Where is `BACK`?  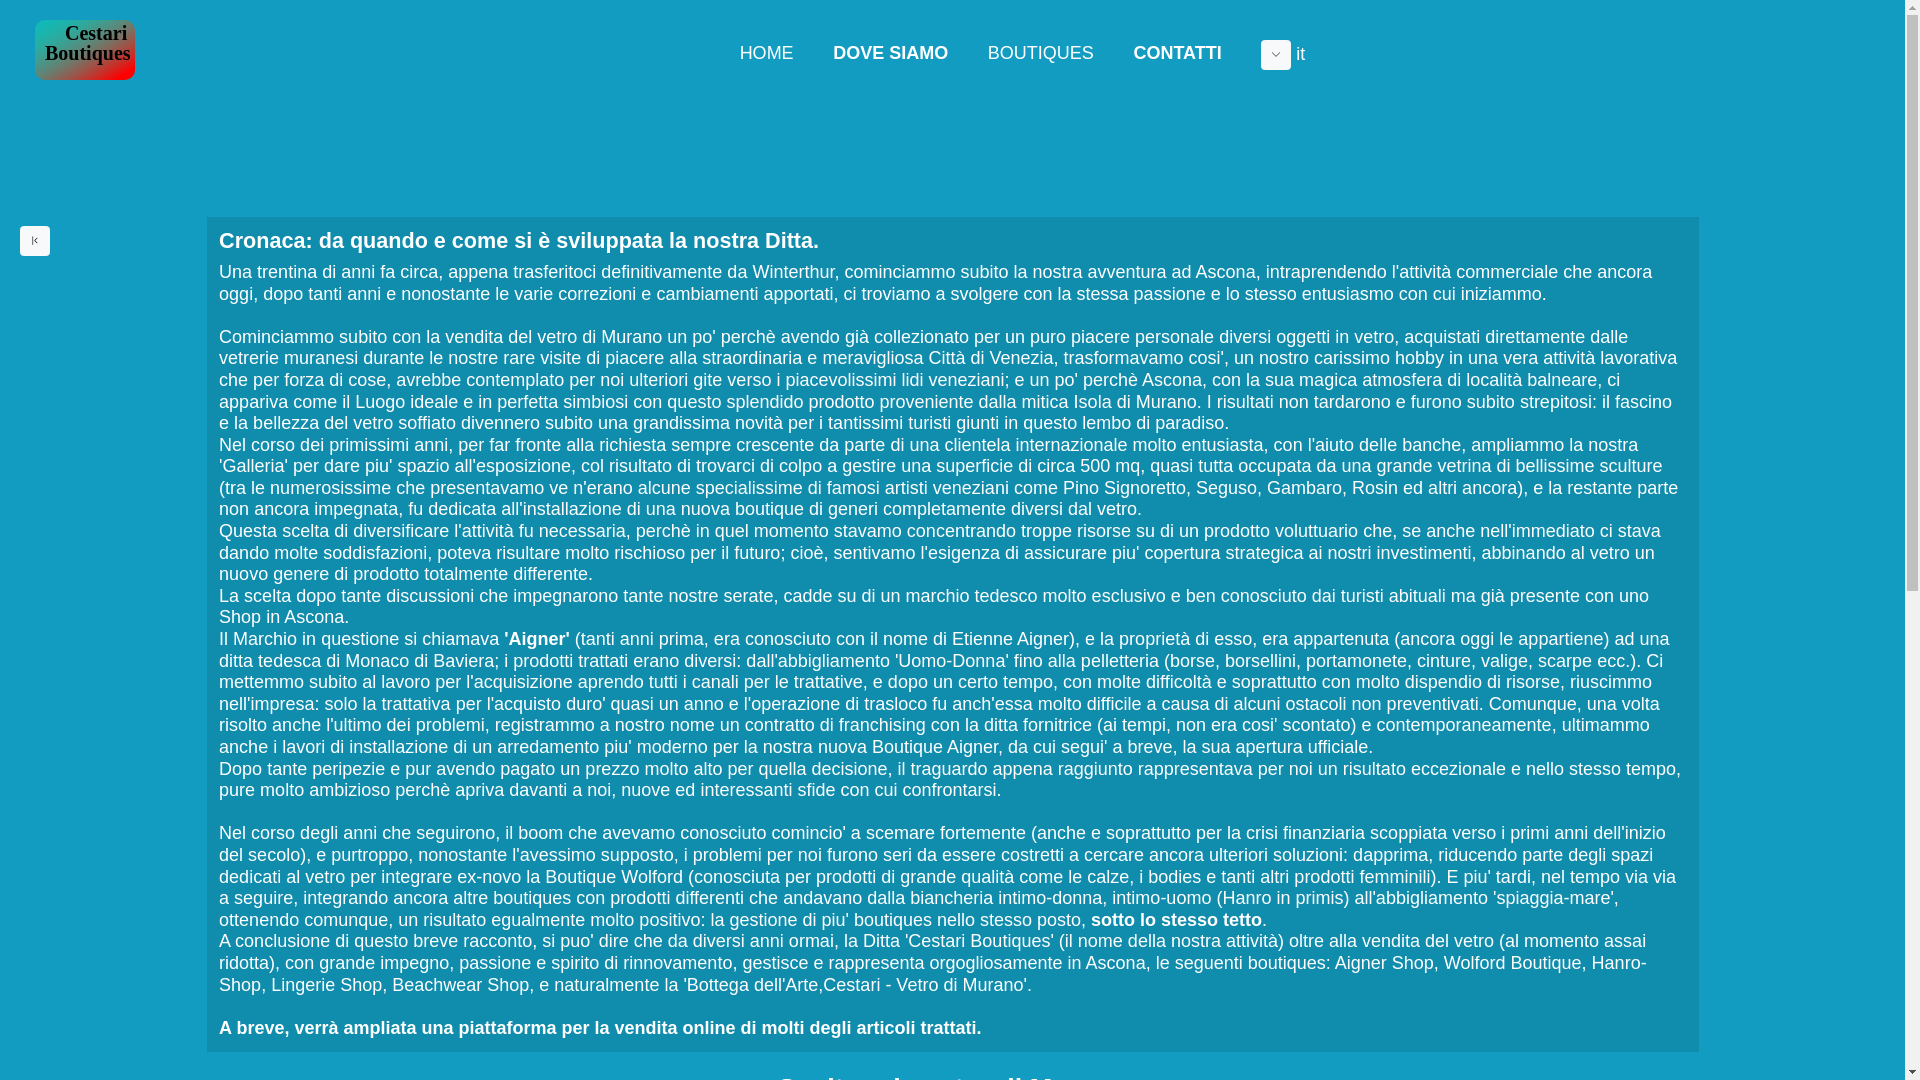 BACK is located at coordinates (35, 241).